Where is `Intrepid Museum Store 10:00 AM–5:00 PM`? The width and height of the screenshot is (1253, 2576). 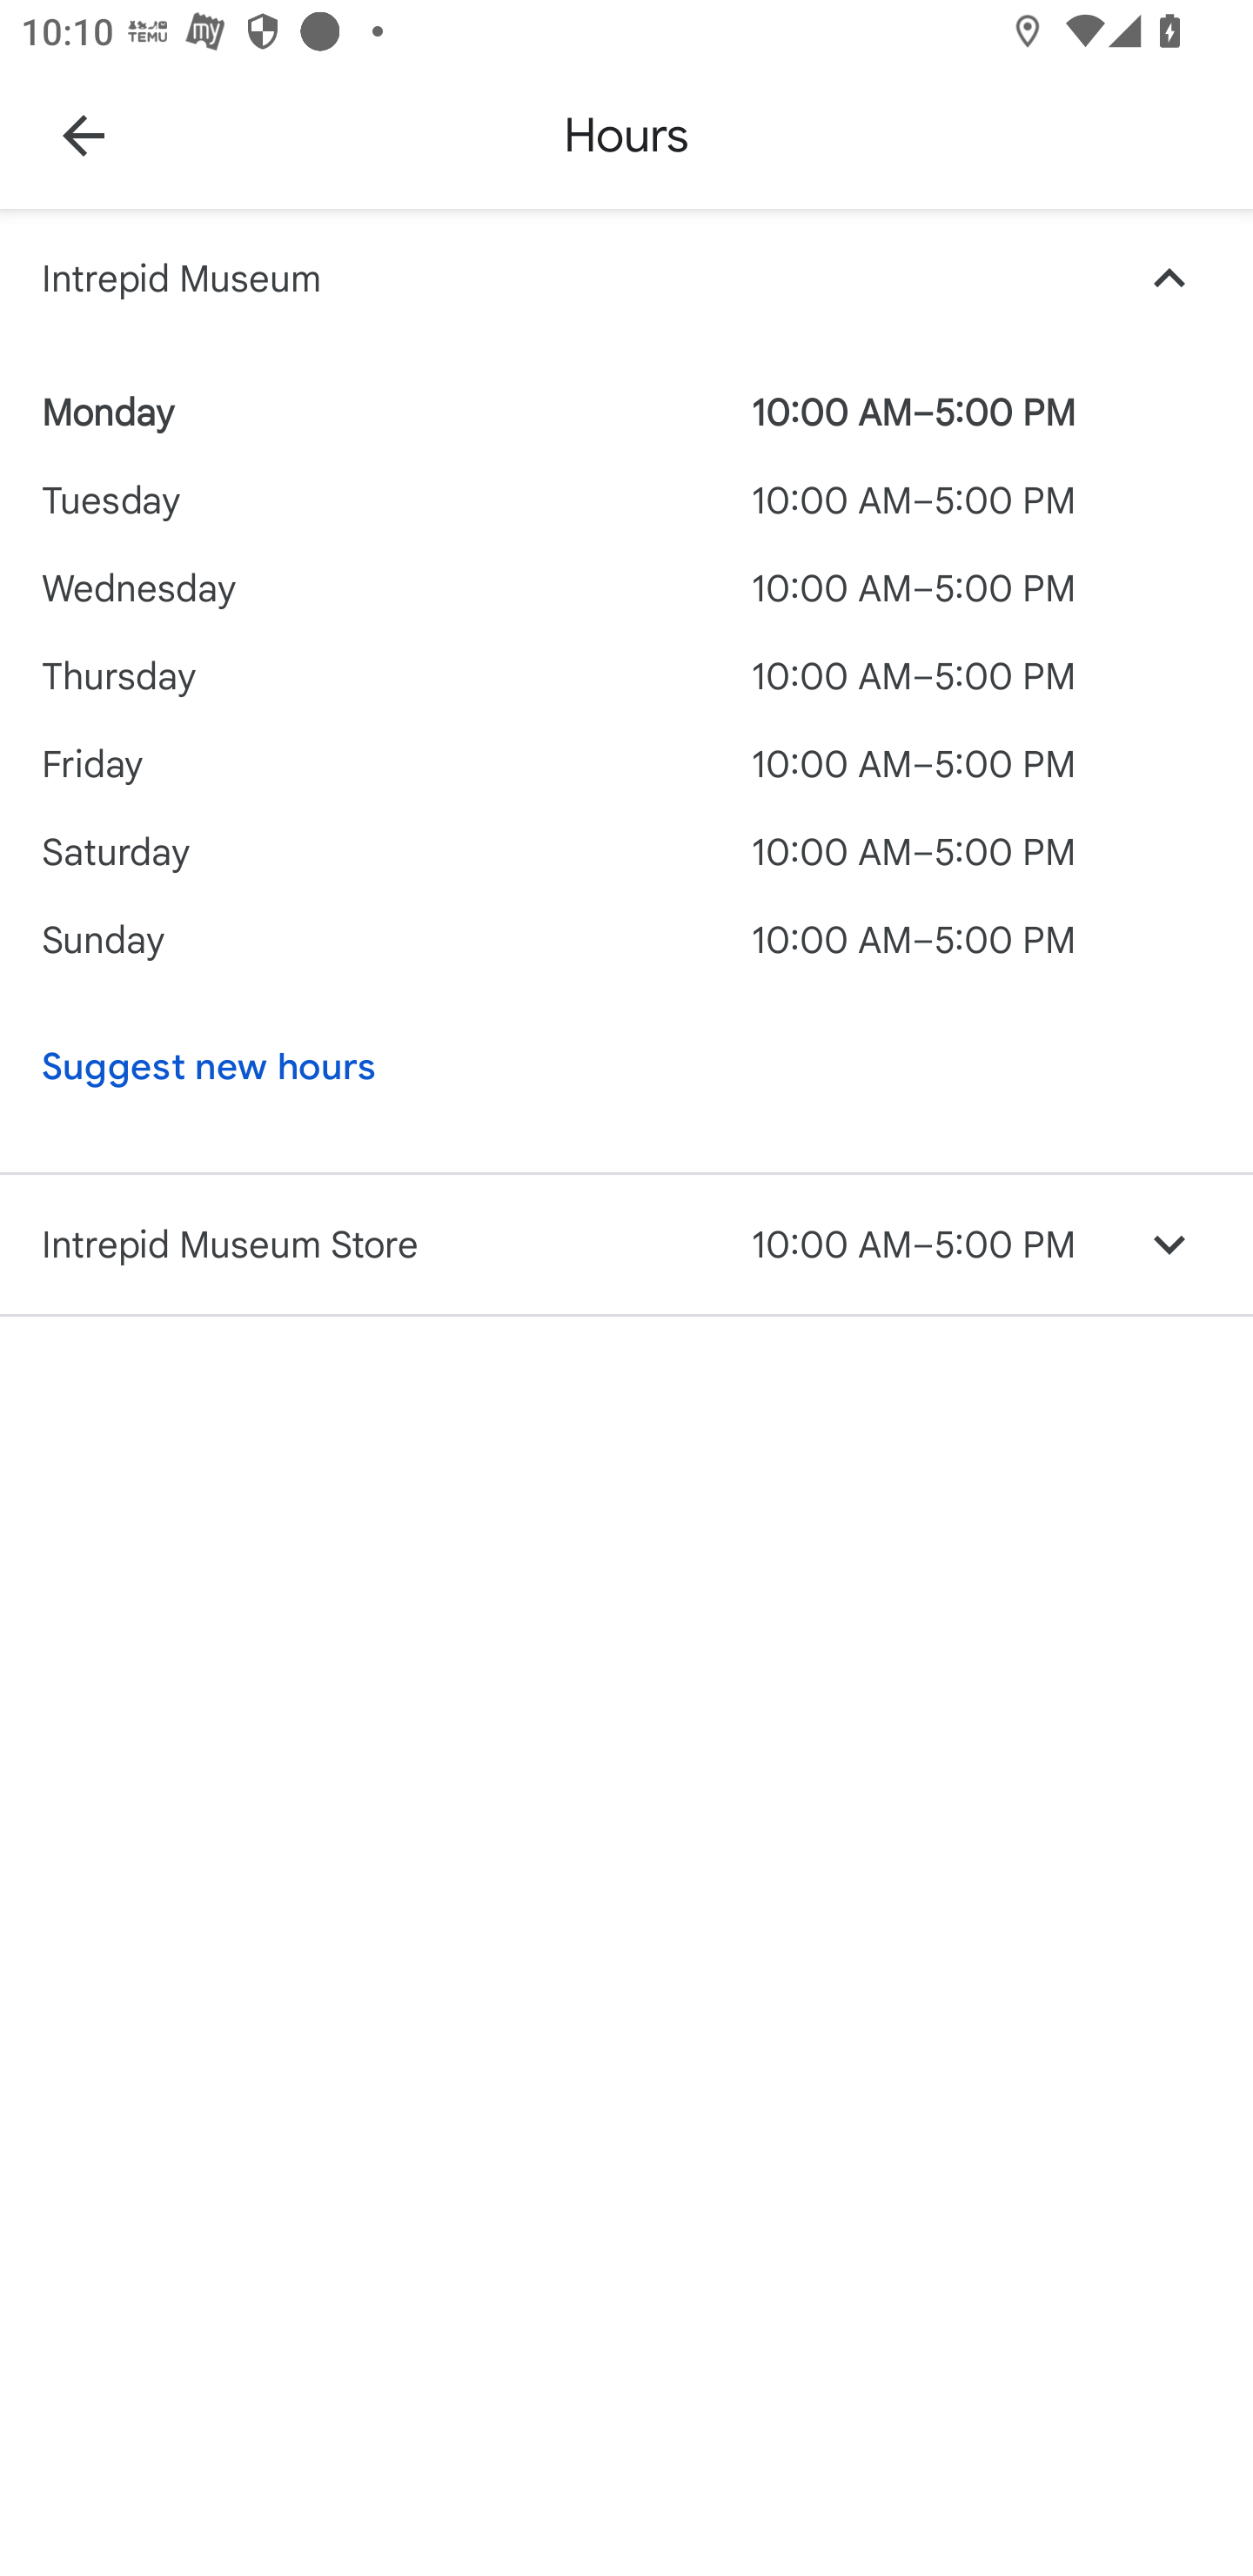
Intrepid Museum Store 10:00 AM–5:00 PM is located at coordinates (626, 1244).